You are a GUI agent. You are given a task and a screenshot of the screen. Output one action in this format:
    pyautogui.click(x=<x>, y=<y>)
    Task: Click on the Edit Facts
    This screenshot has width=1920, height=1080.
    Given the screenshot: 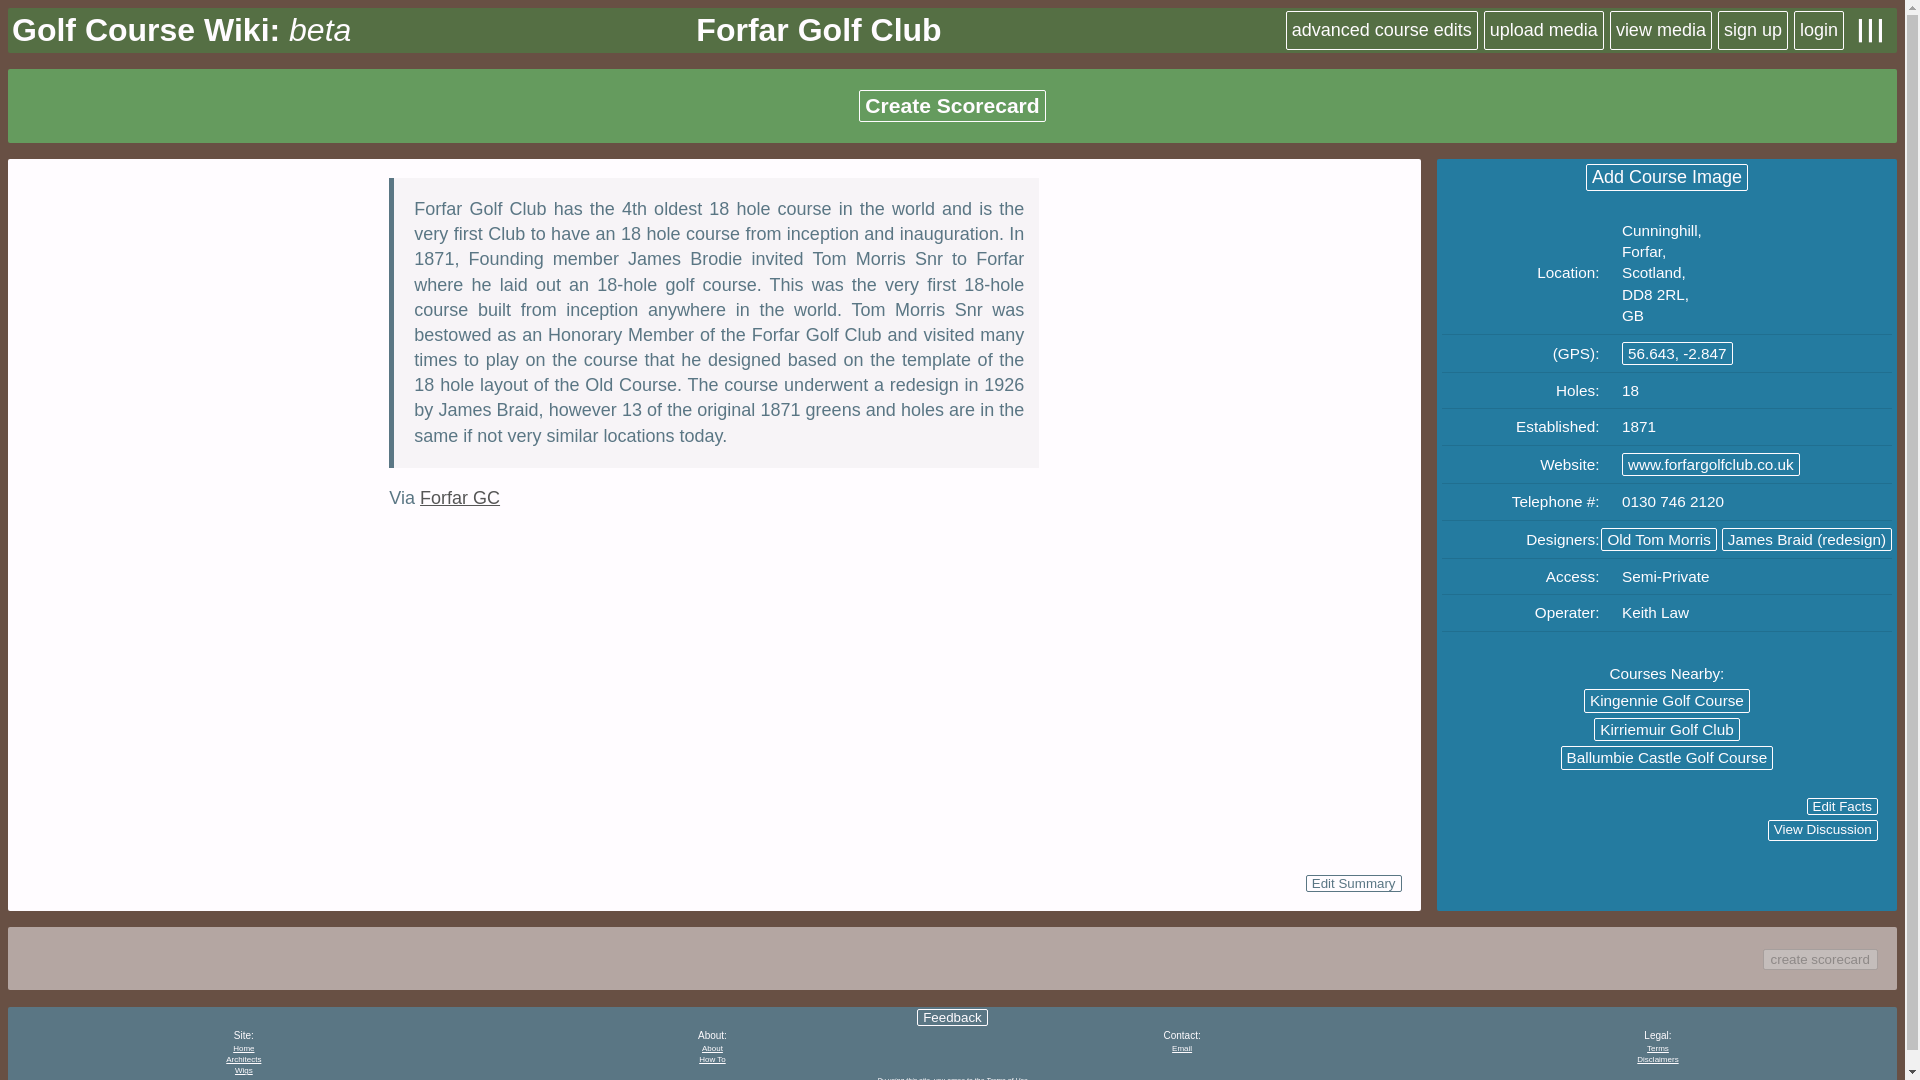 What is the action you would take?
    pyautogui.click(x=1842, y=806)
    